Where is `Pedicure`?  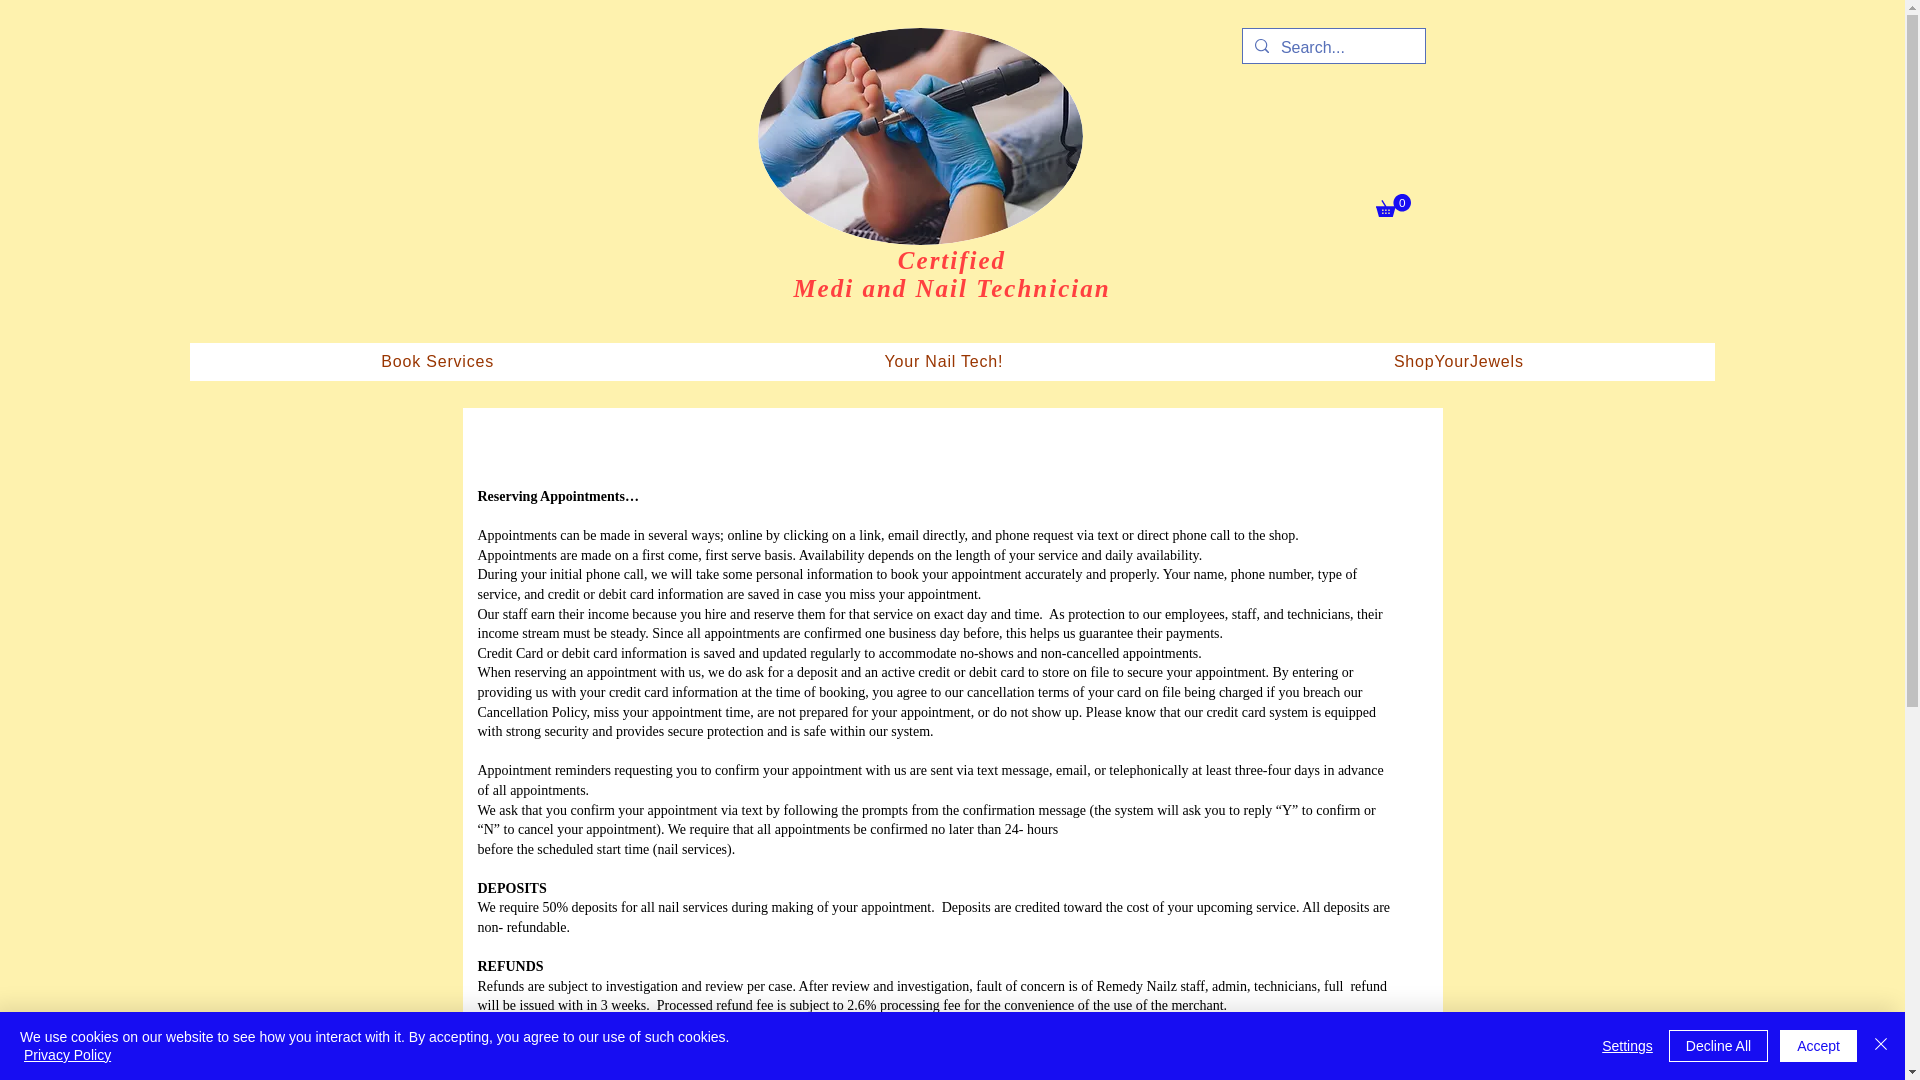 Pedicure is located at coordinates (920, 136).